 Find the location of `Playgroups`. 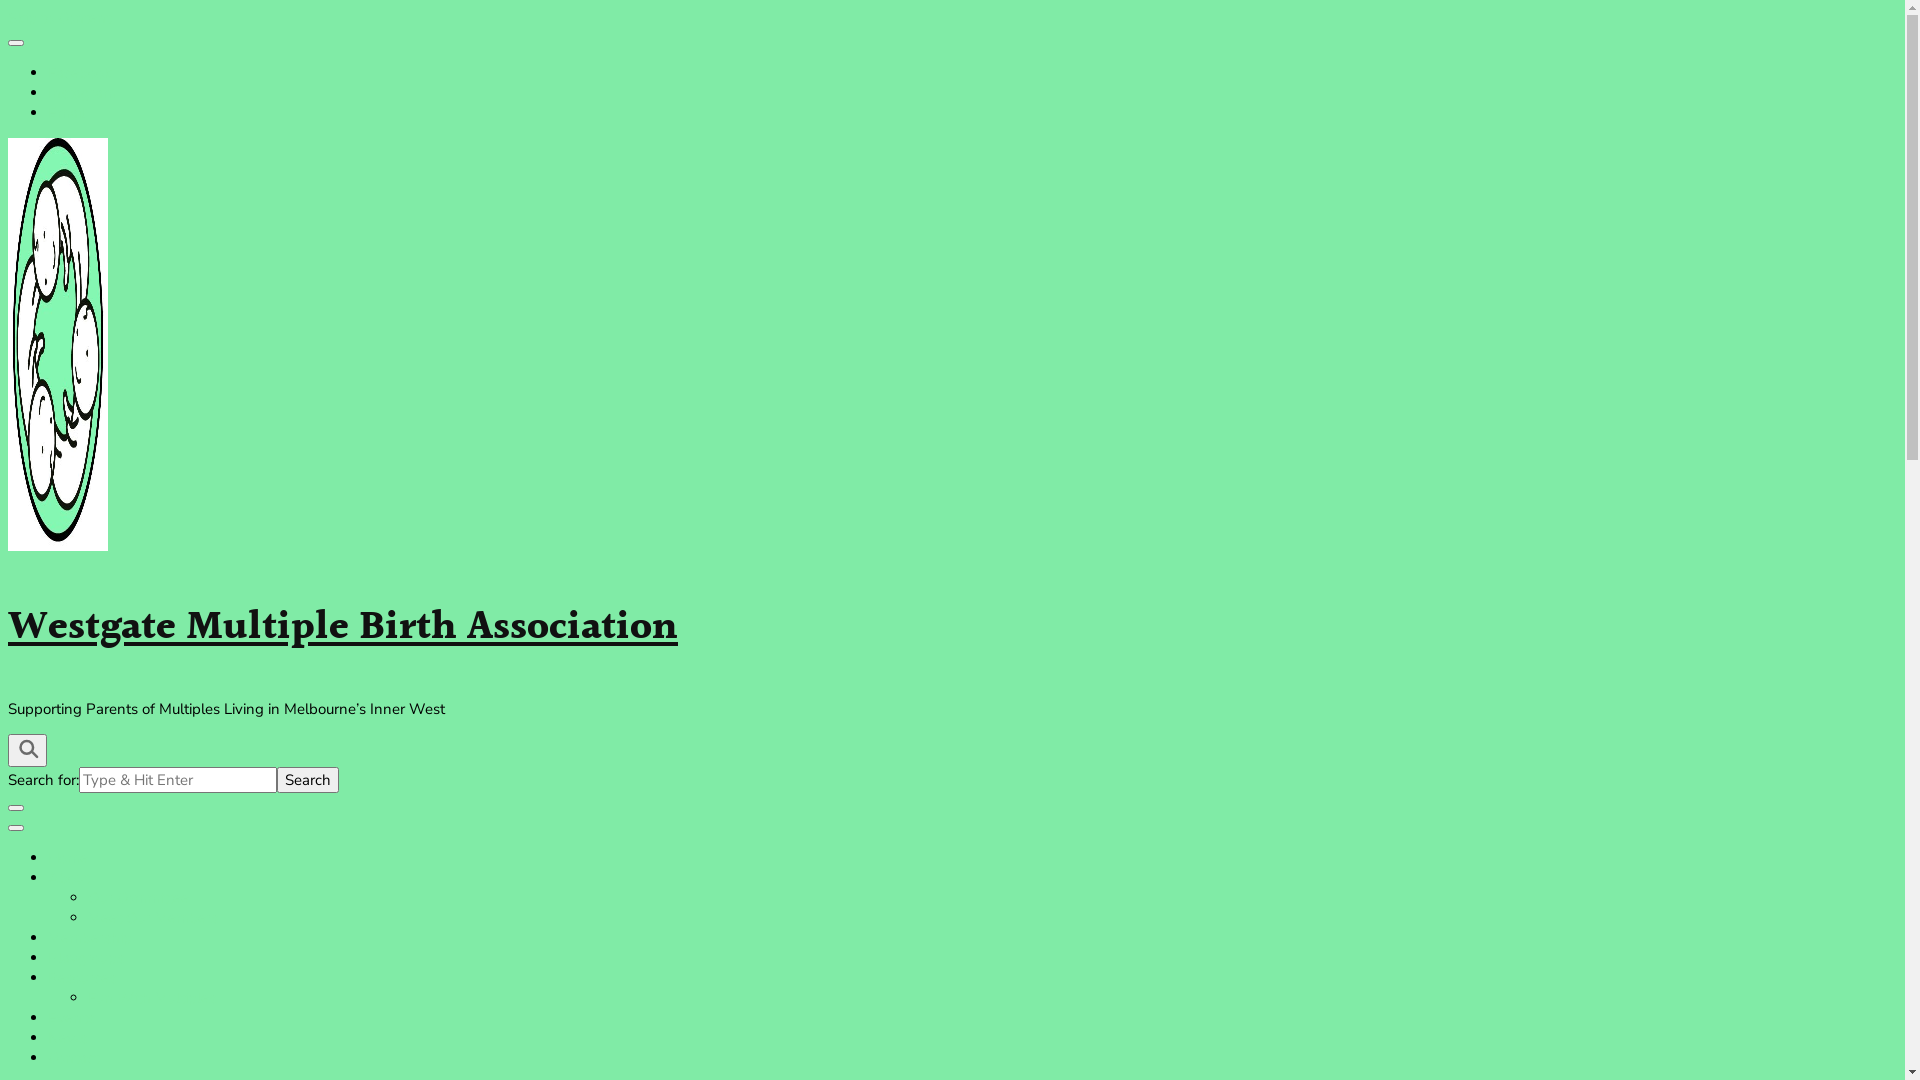

Playgroups is located at coordinates (86, 958).